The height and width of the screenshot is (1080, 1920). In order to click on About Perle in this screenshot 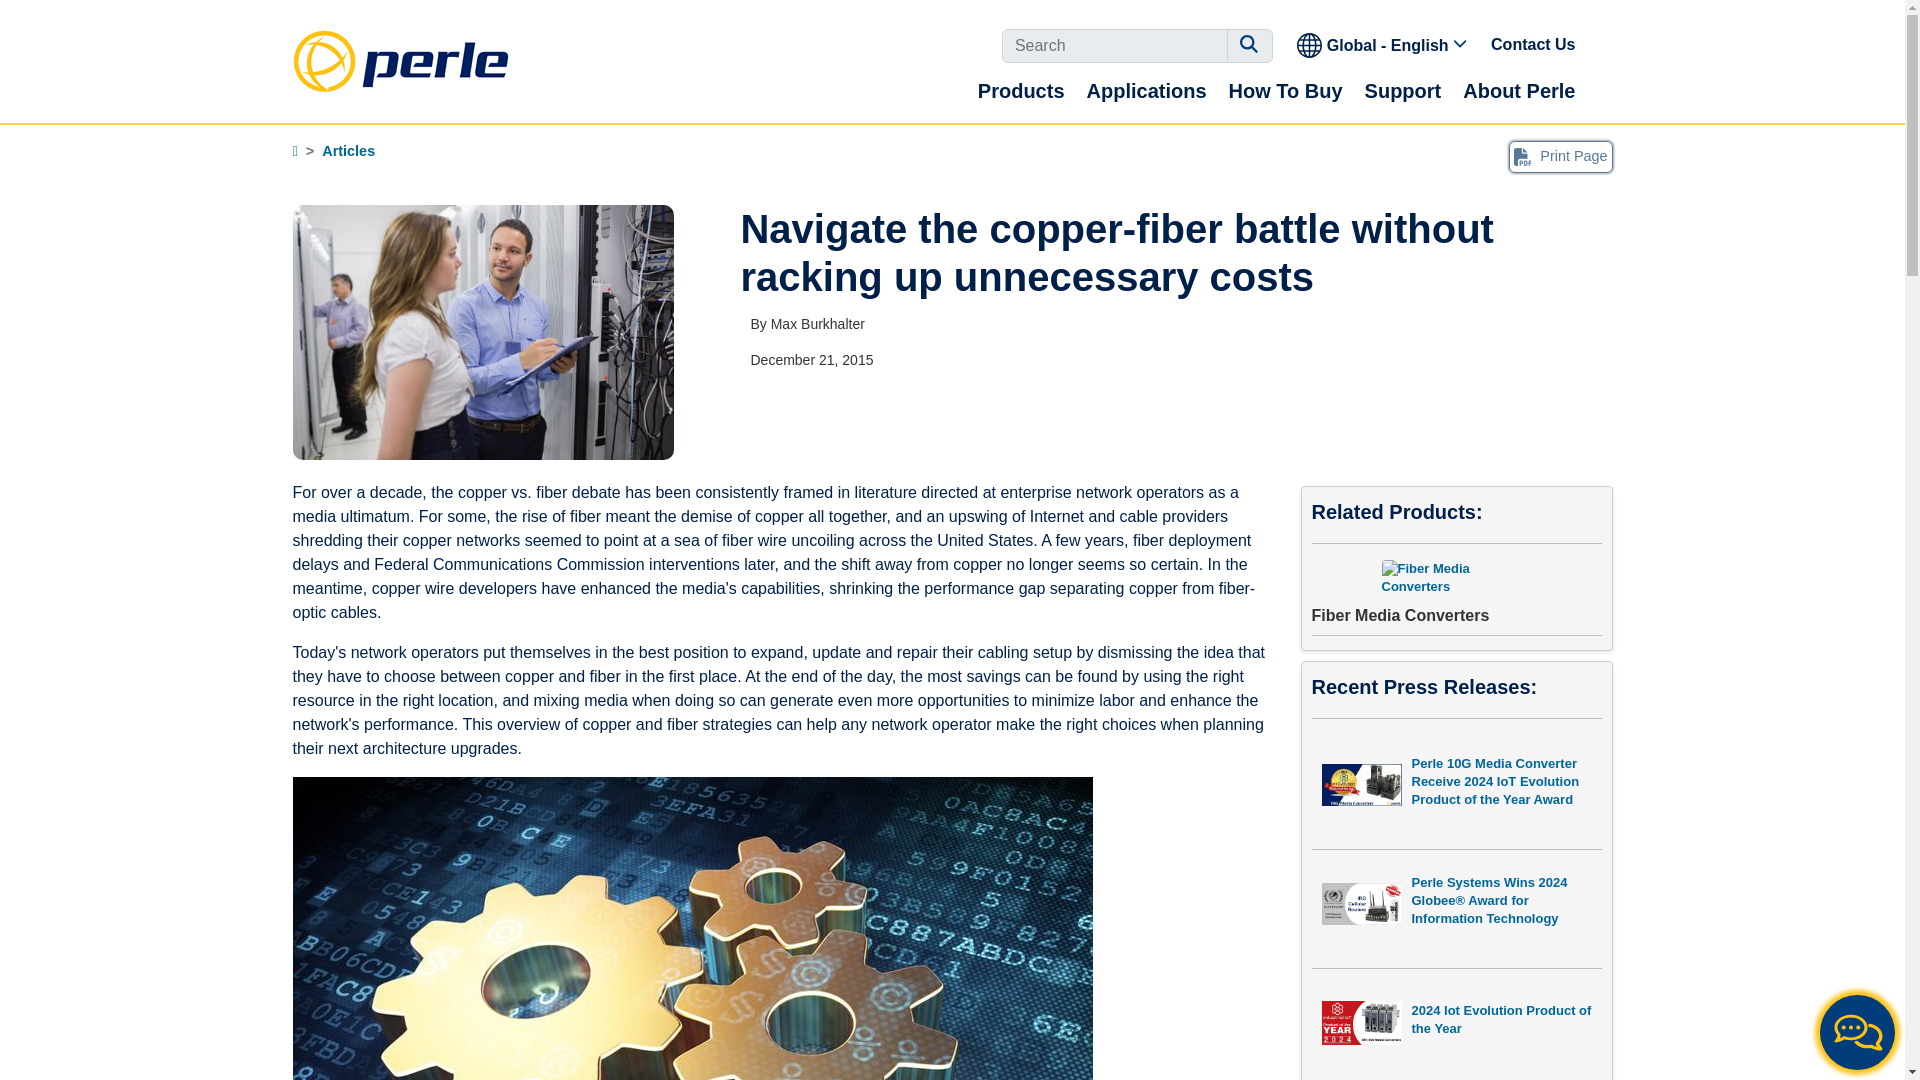, I will do `click(1518, 90)`.